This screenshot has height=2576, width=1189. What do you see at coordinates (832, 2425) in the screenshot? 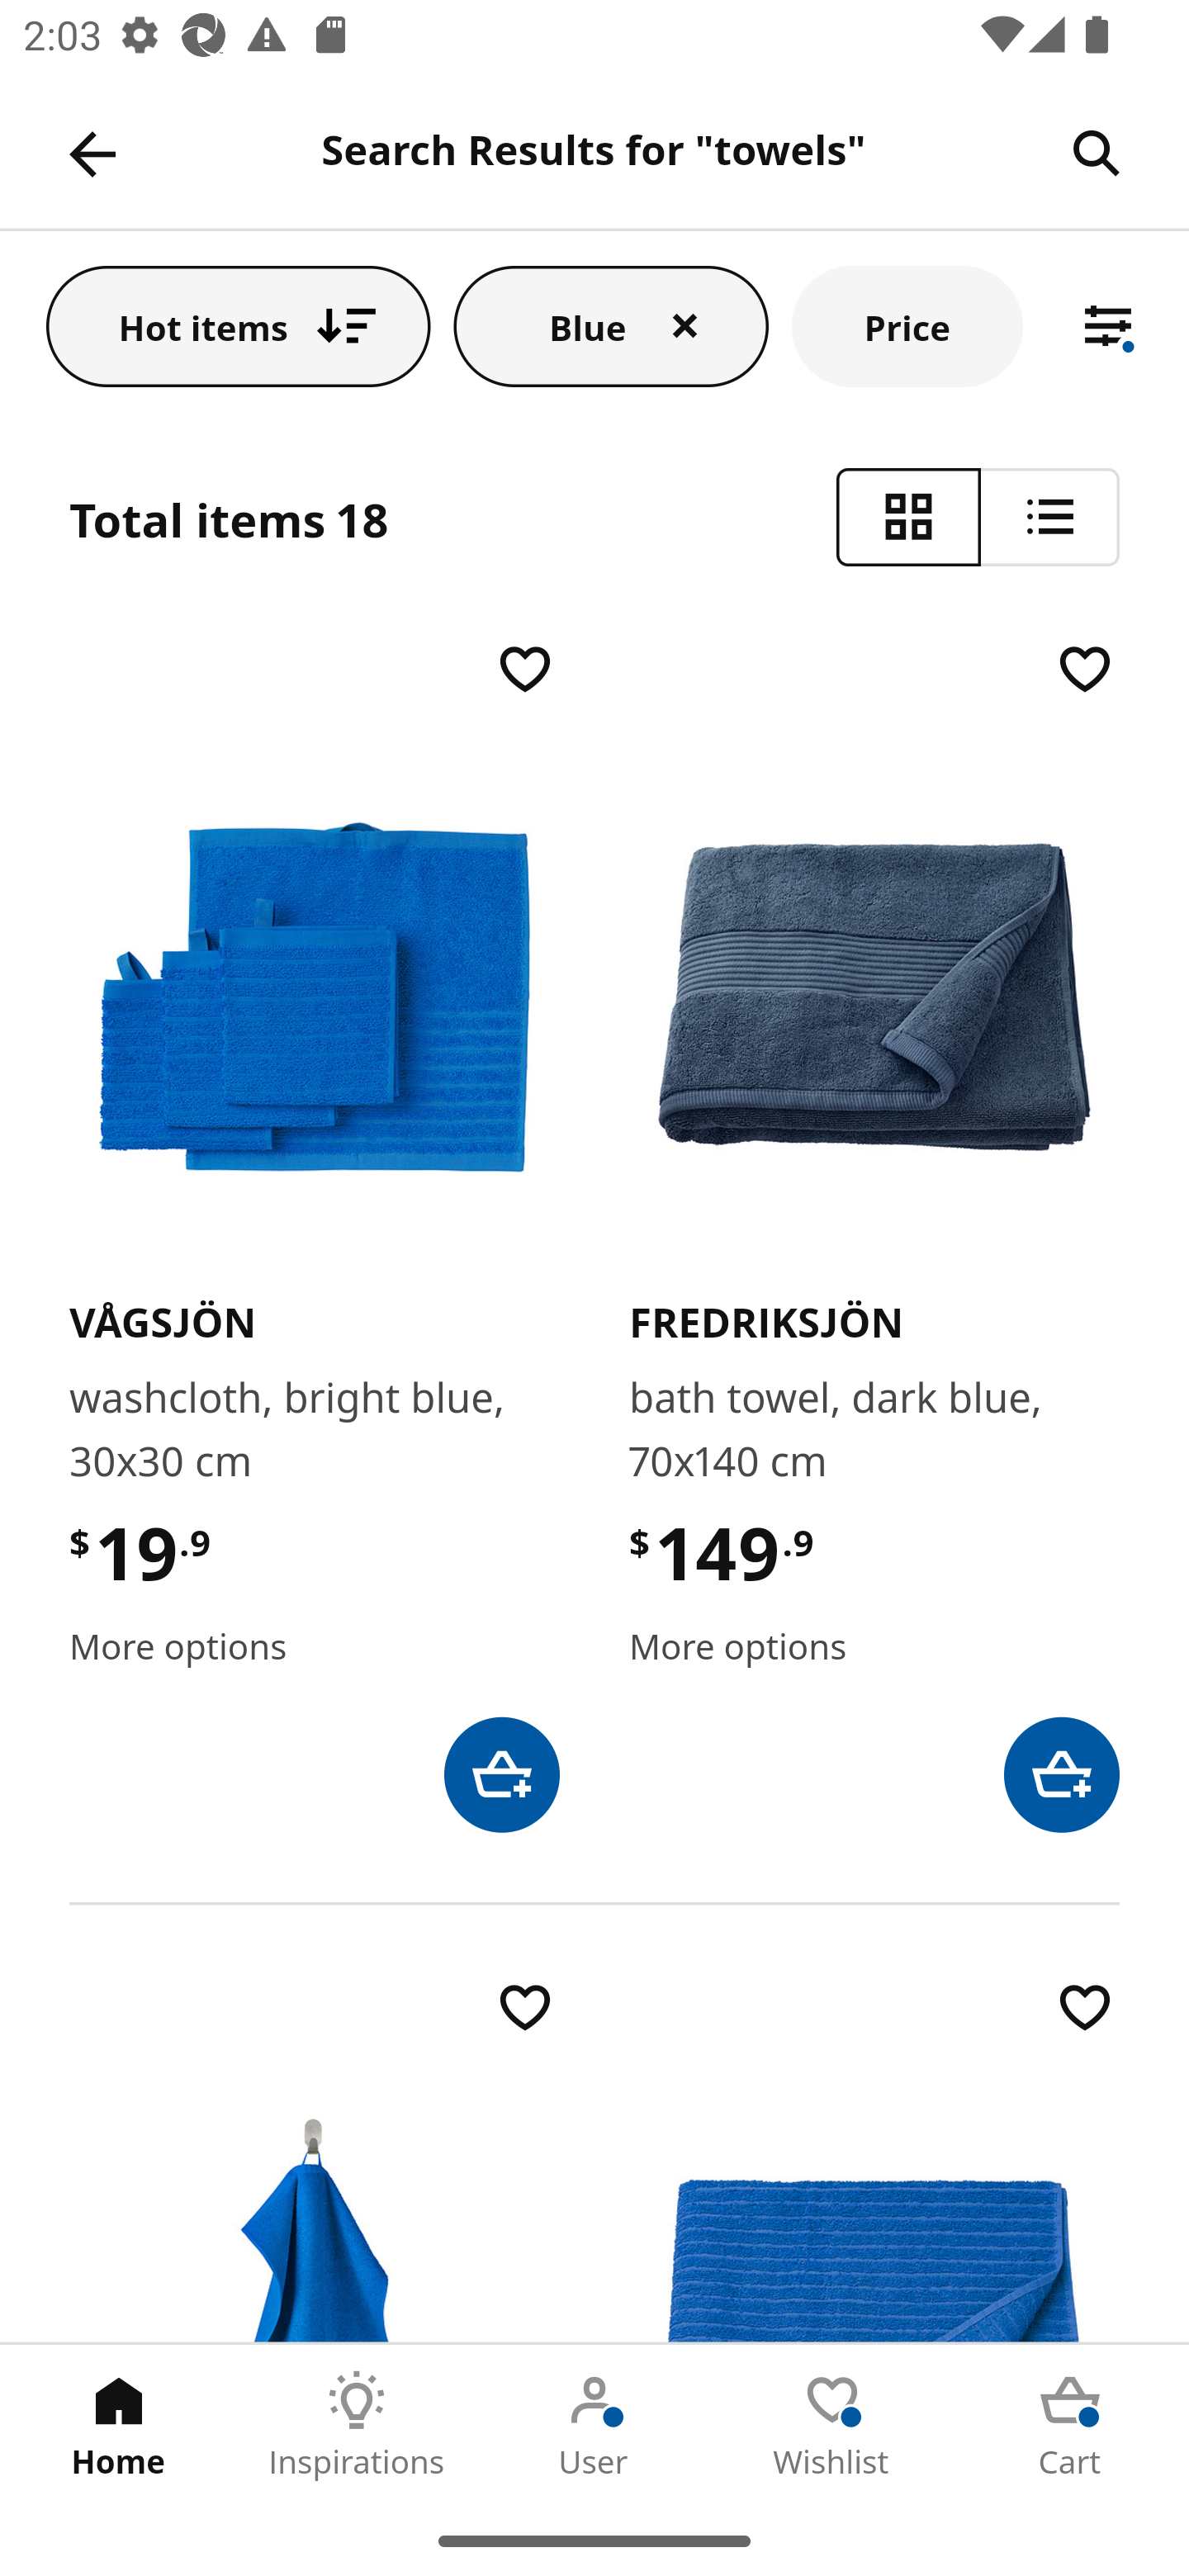
I see `Wishlist
Tab 4 of 5` at bounding box center [832, 2425].